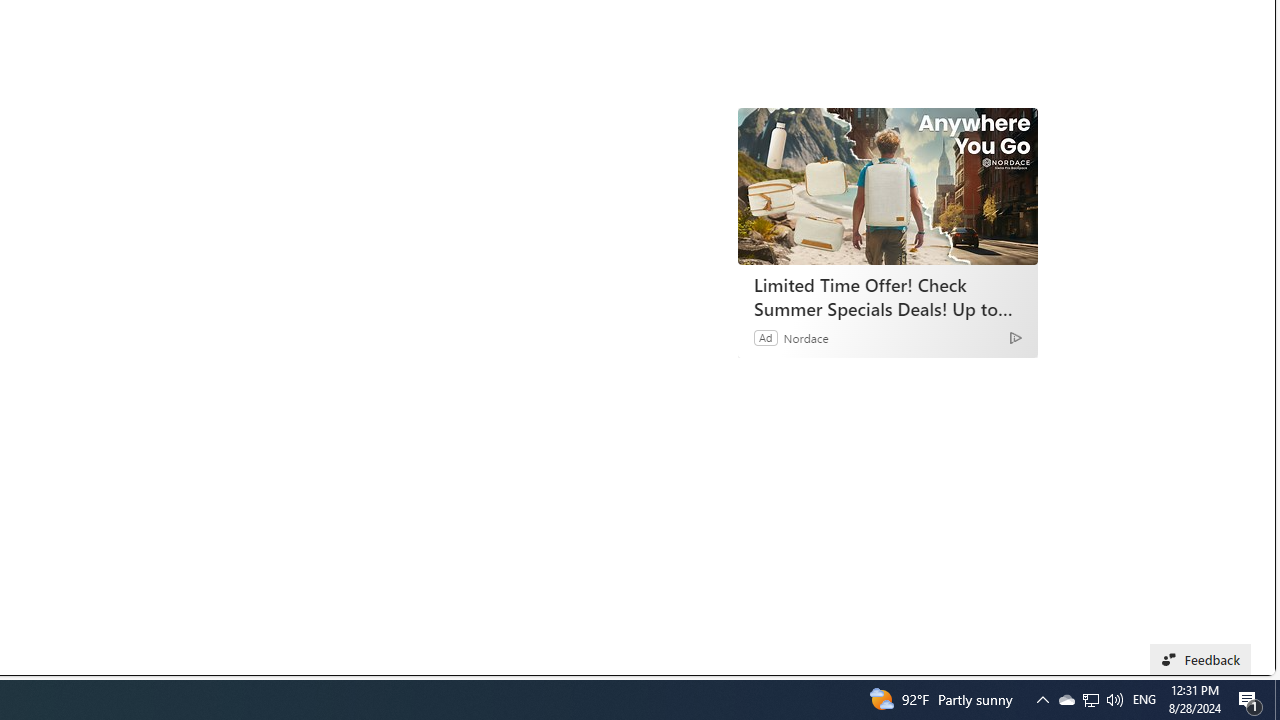 This screenshot has height=720, width=1280. I want to click on Limited Time Offer! Check Summer Specials Deals! Up to -55%!, so click(888, 186).